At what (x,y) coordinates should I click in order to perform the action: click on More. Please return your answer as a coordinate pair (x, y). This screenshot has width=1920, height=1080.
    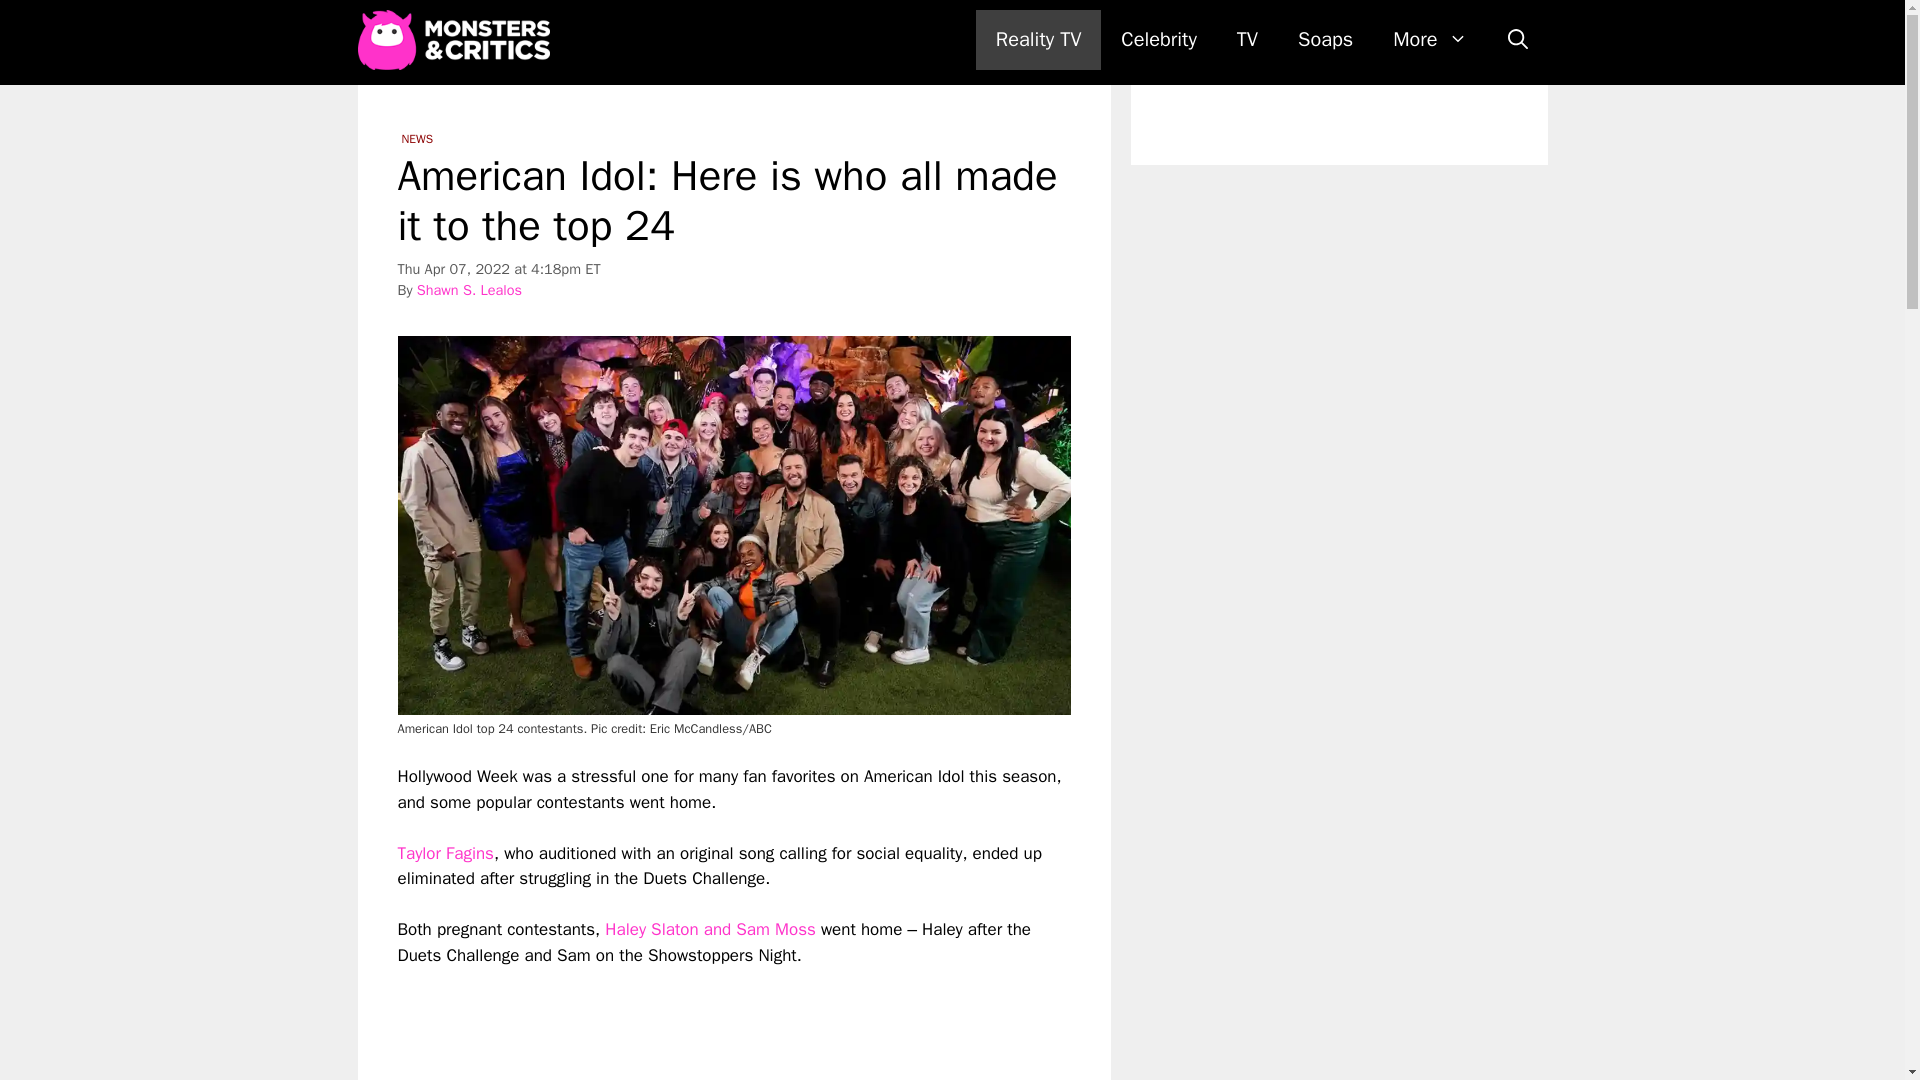
    Looking at the image, I should click on (1429, 40).